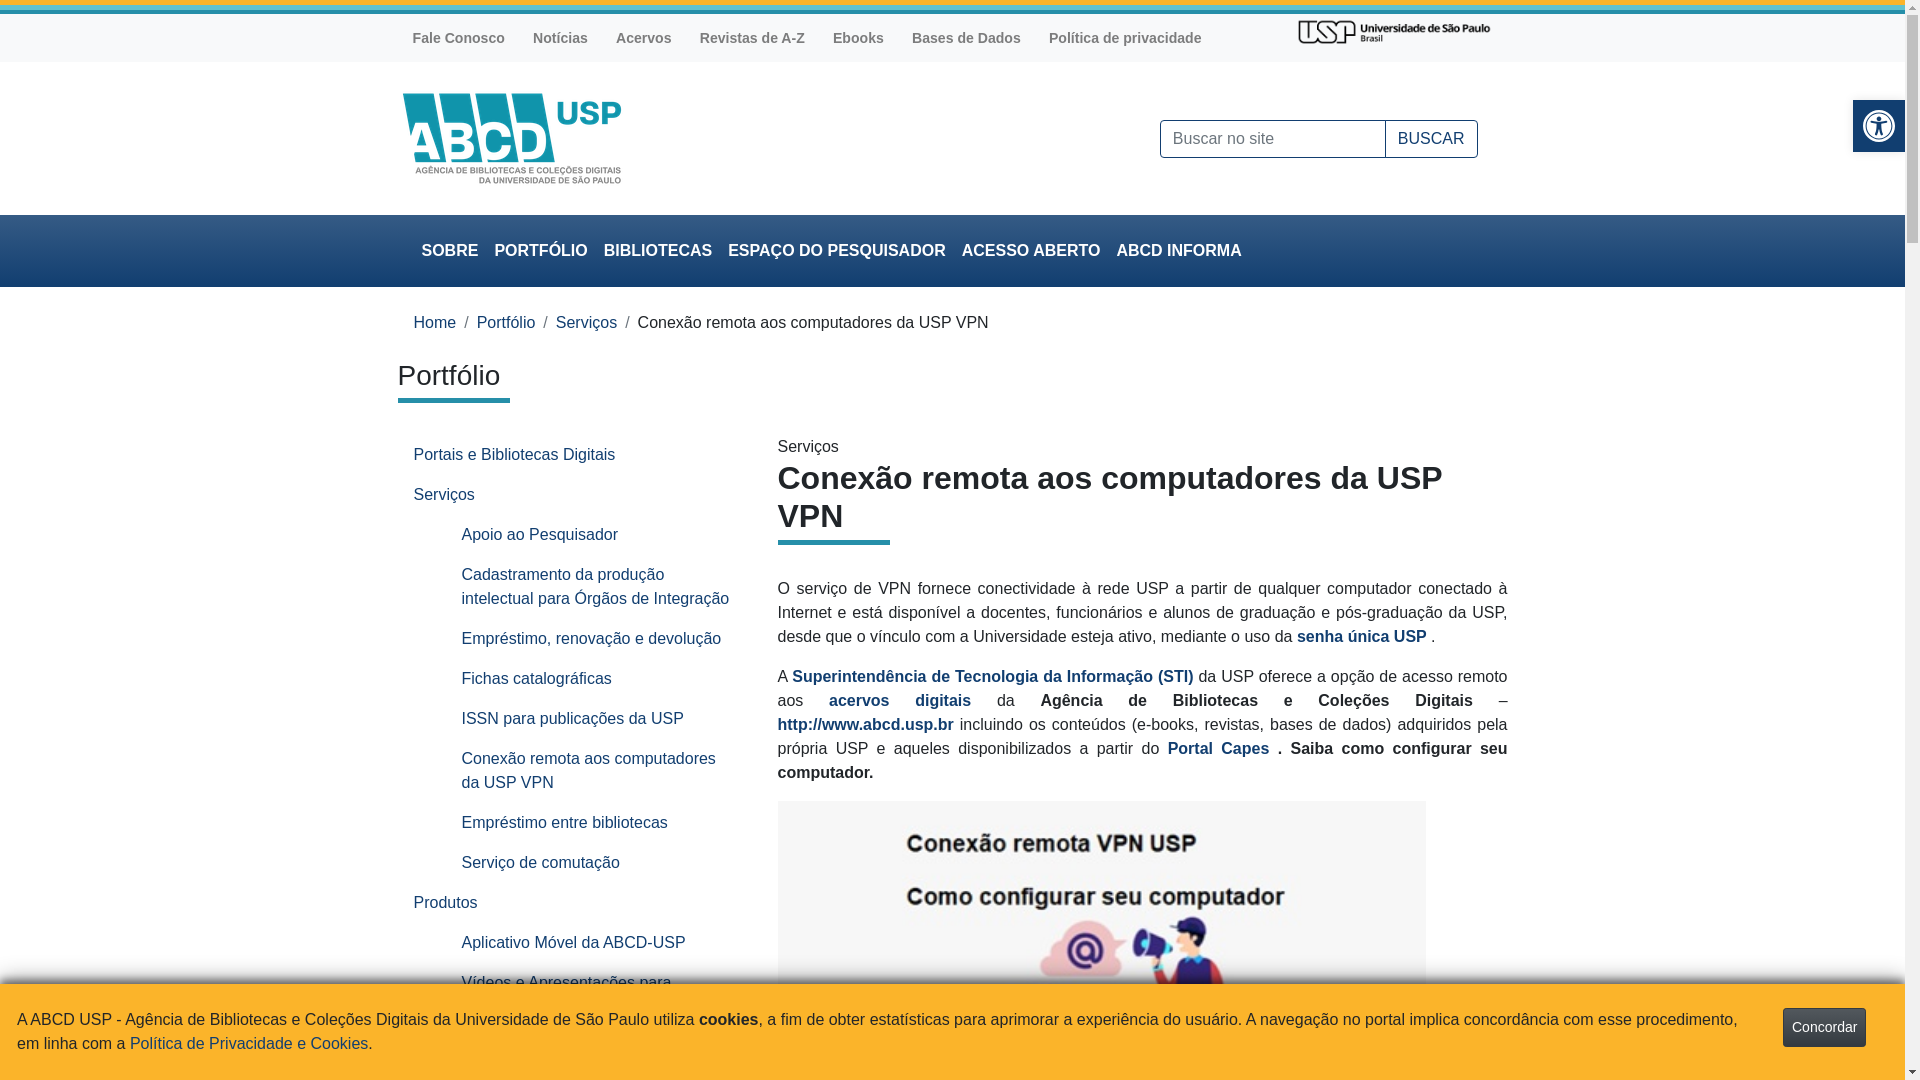 The height and width of the screenshot is (1080, 1920). Describe the element at coordinates (1032, 251) in the screenshot. I see `ACESSO ABERTO` at that location.